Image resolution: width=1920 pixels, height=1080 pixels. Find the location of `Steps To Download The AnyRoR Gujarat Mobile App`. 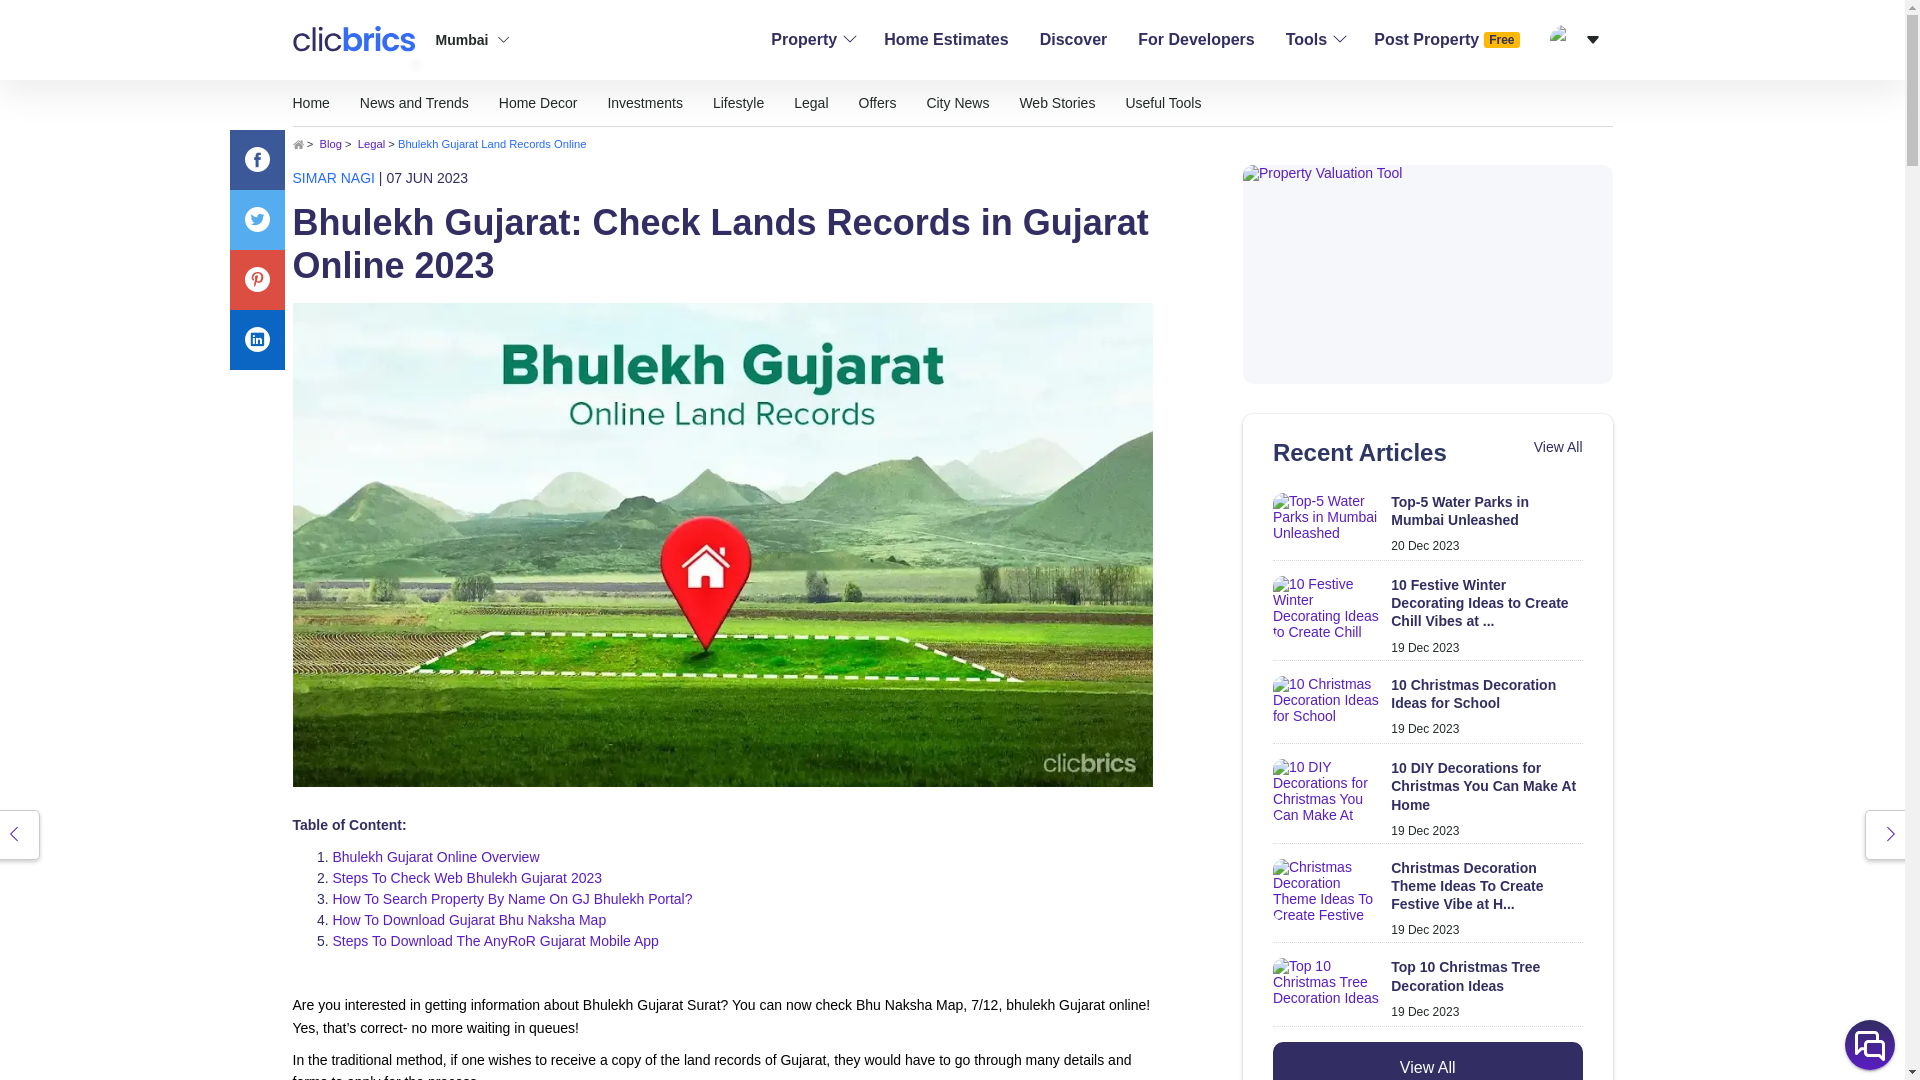

Steps To Download The AnyRoR Gujarat Mobile App is located at coordinates (495, 941).